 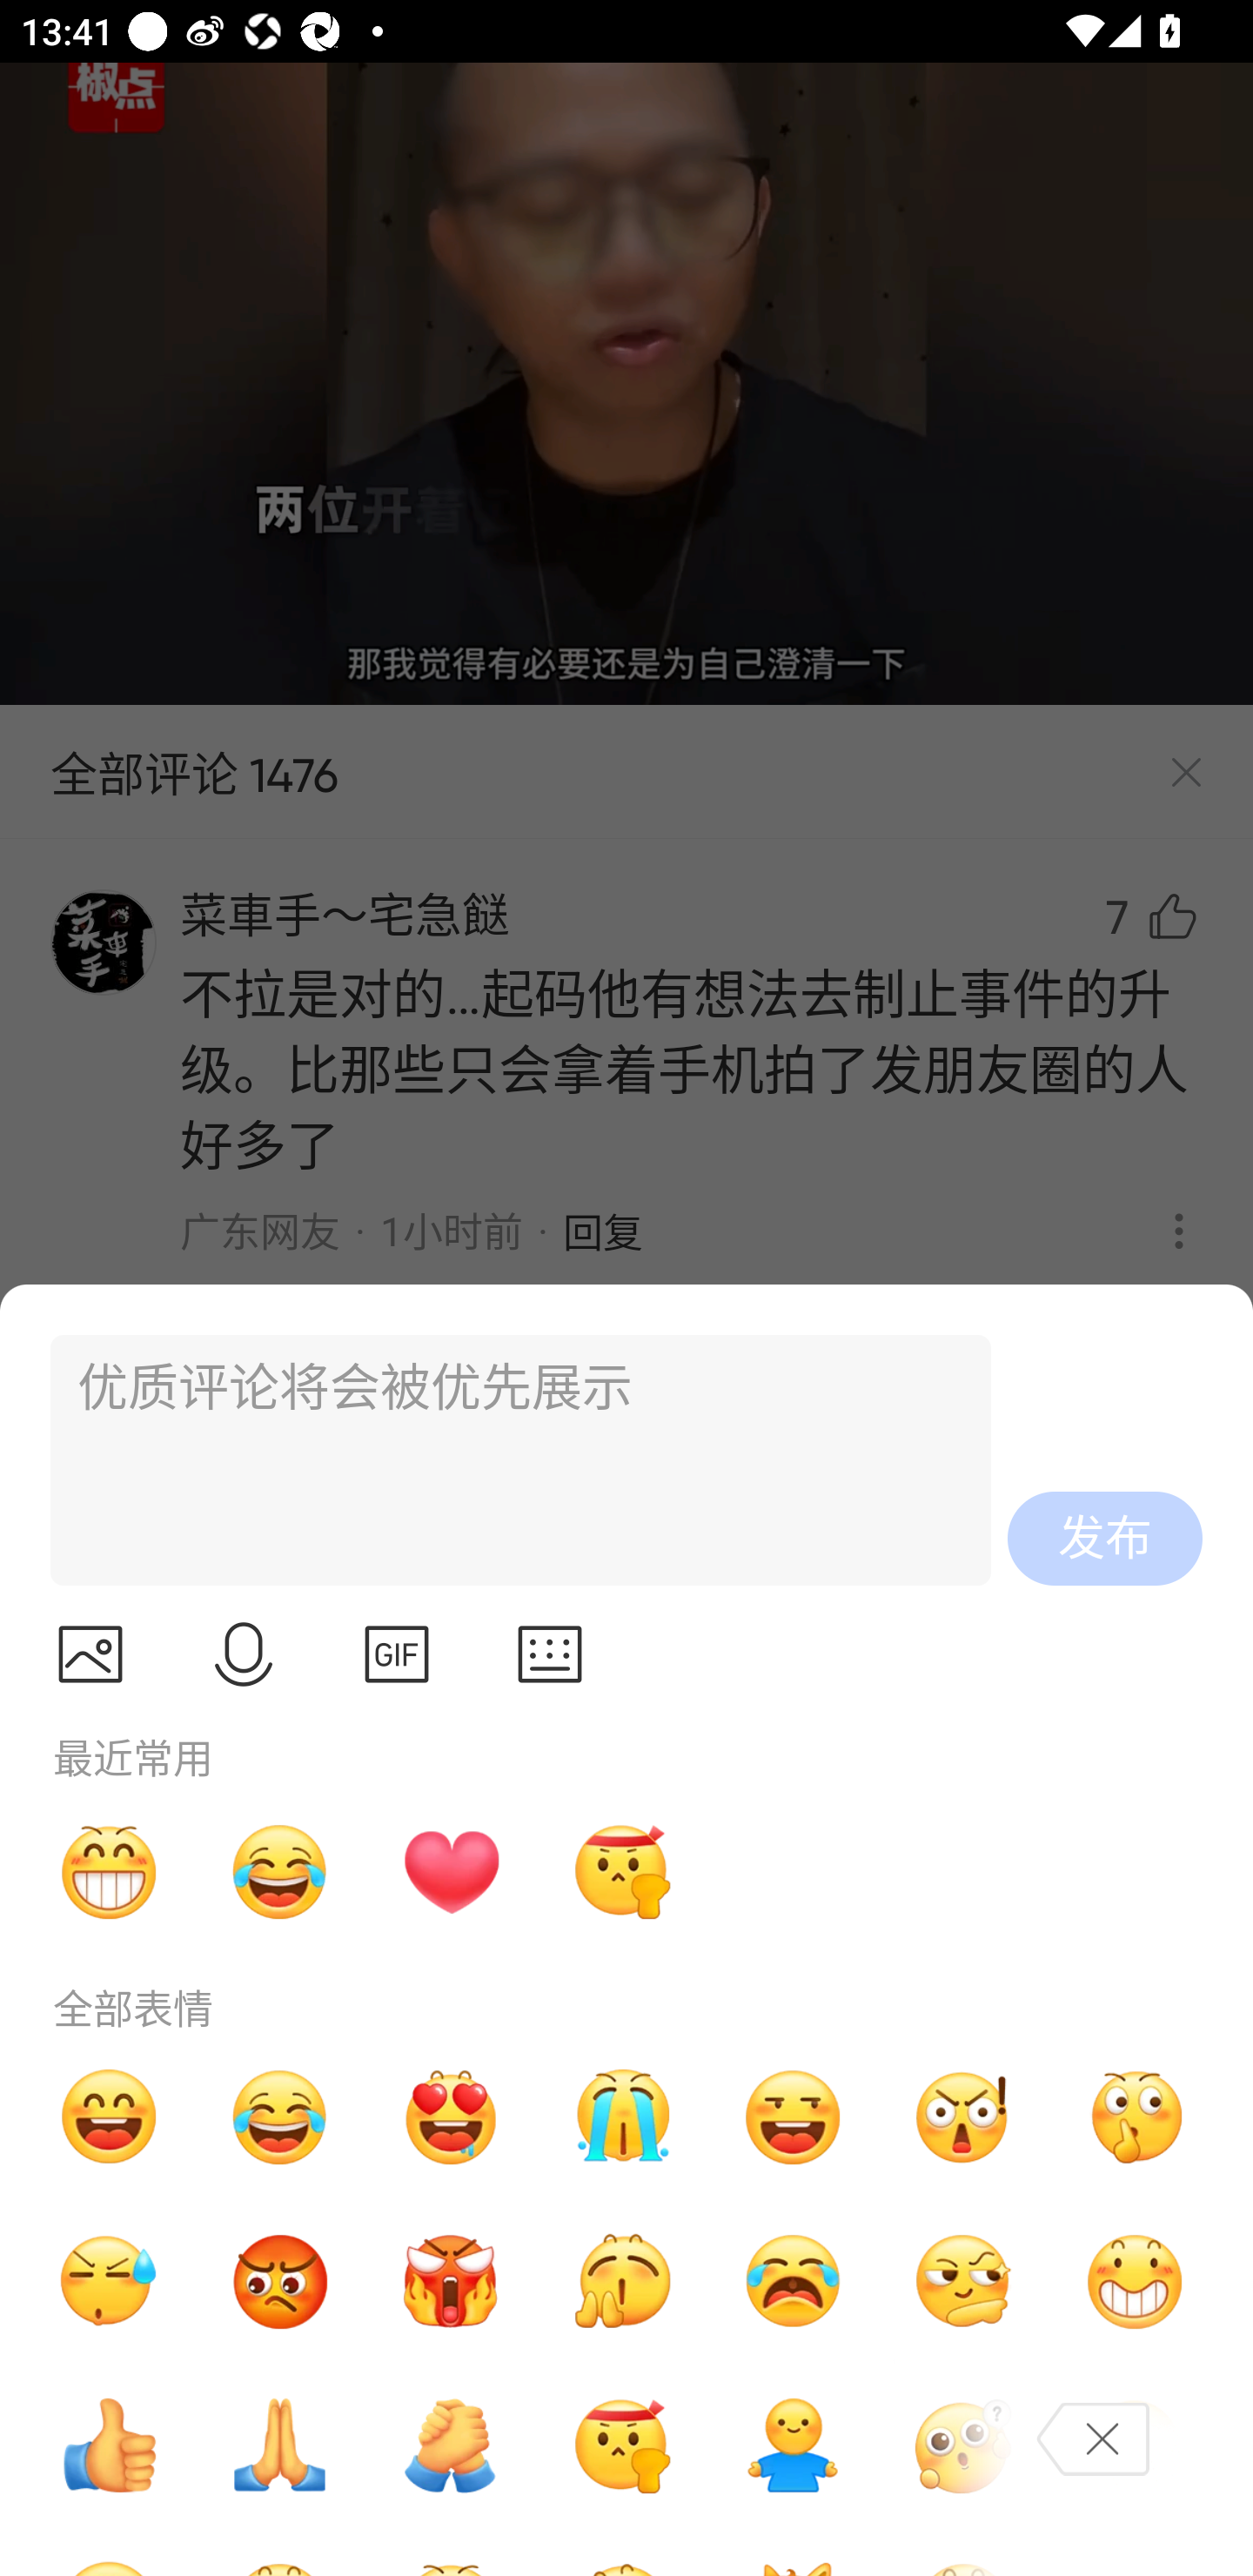 What do you see at coordinates (451, 1871) in the screenshot?
I see `心` at bounding box center [451, 1871].